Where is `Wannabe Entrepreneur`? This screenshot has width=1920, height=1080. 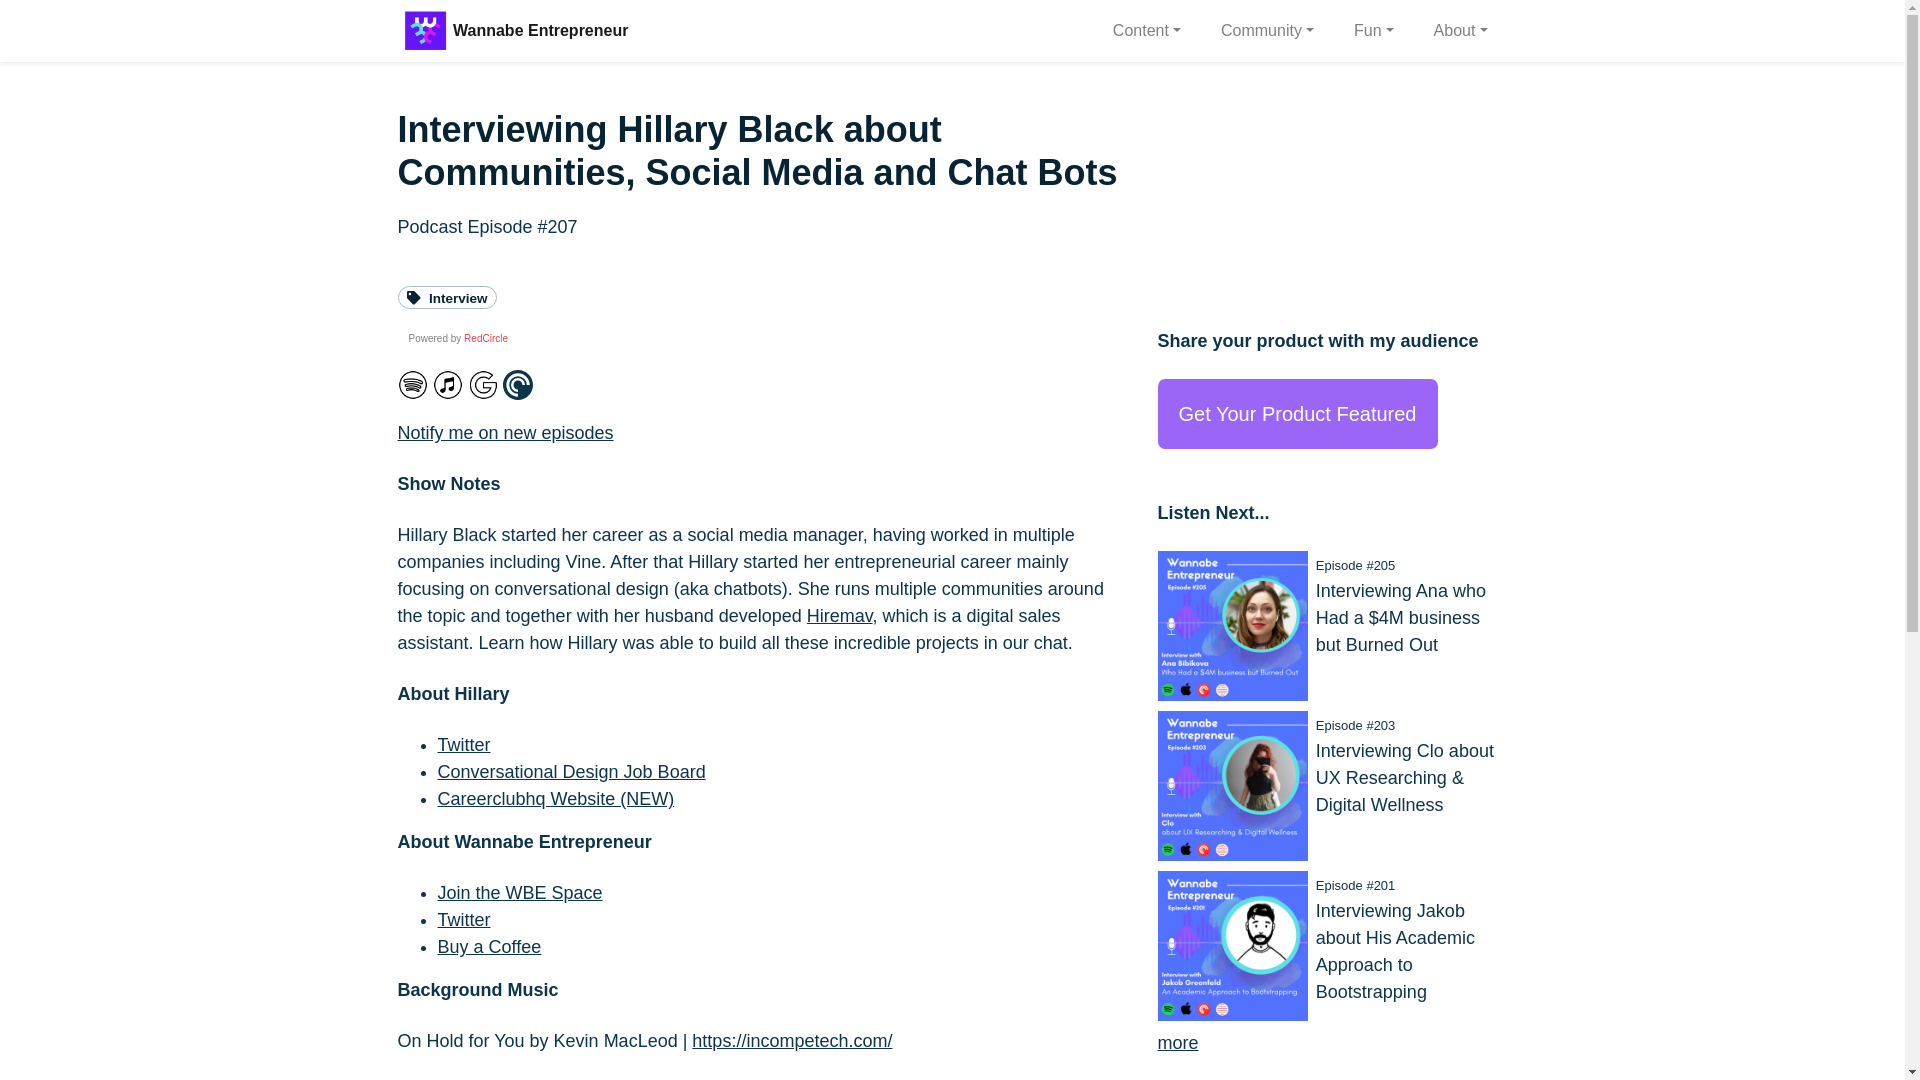 Wannabe Entrepreneur is located at coordinates (540, 30).